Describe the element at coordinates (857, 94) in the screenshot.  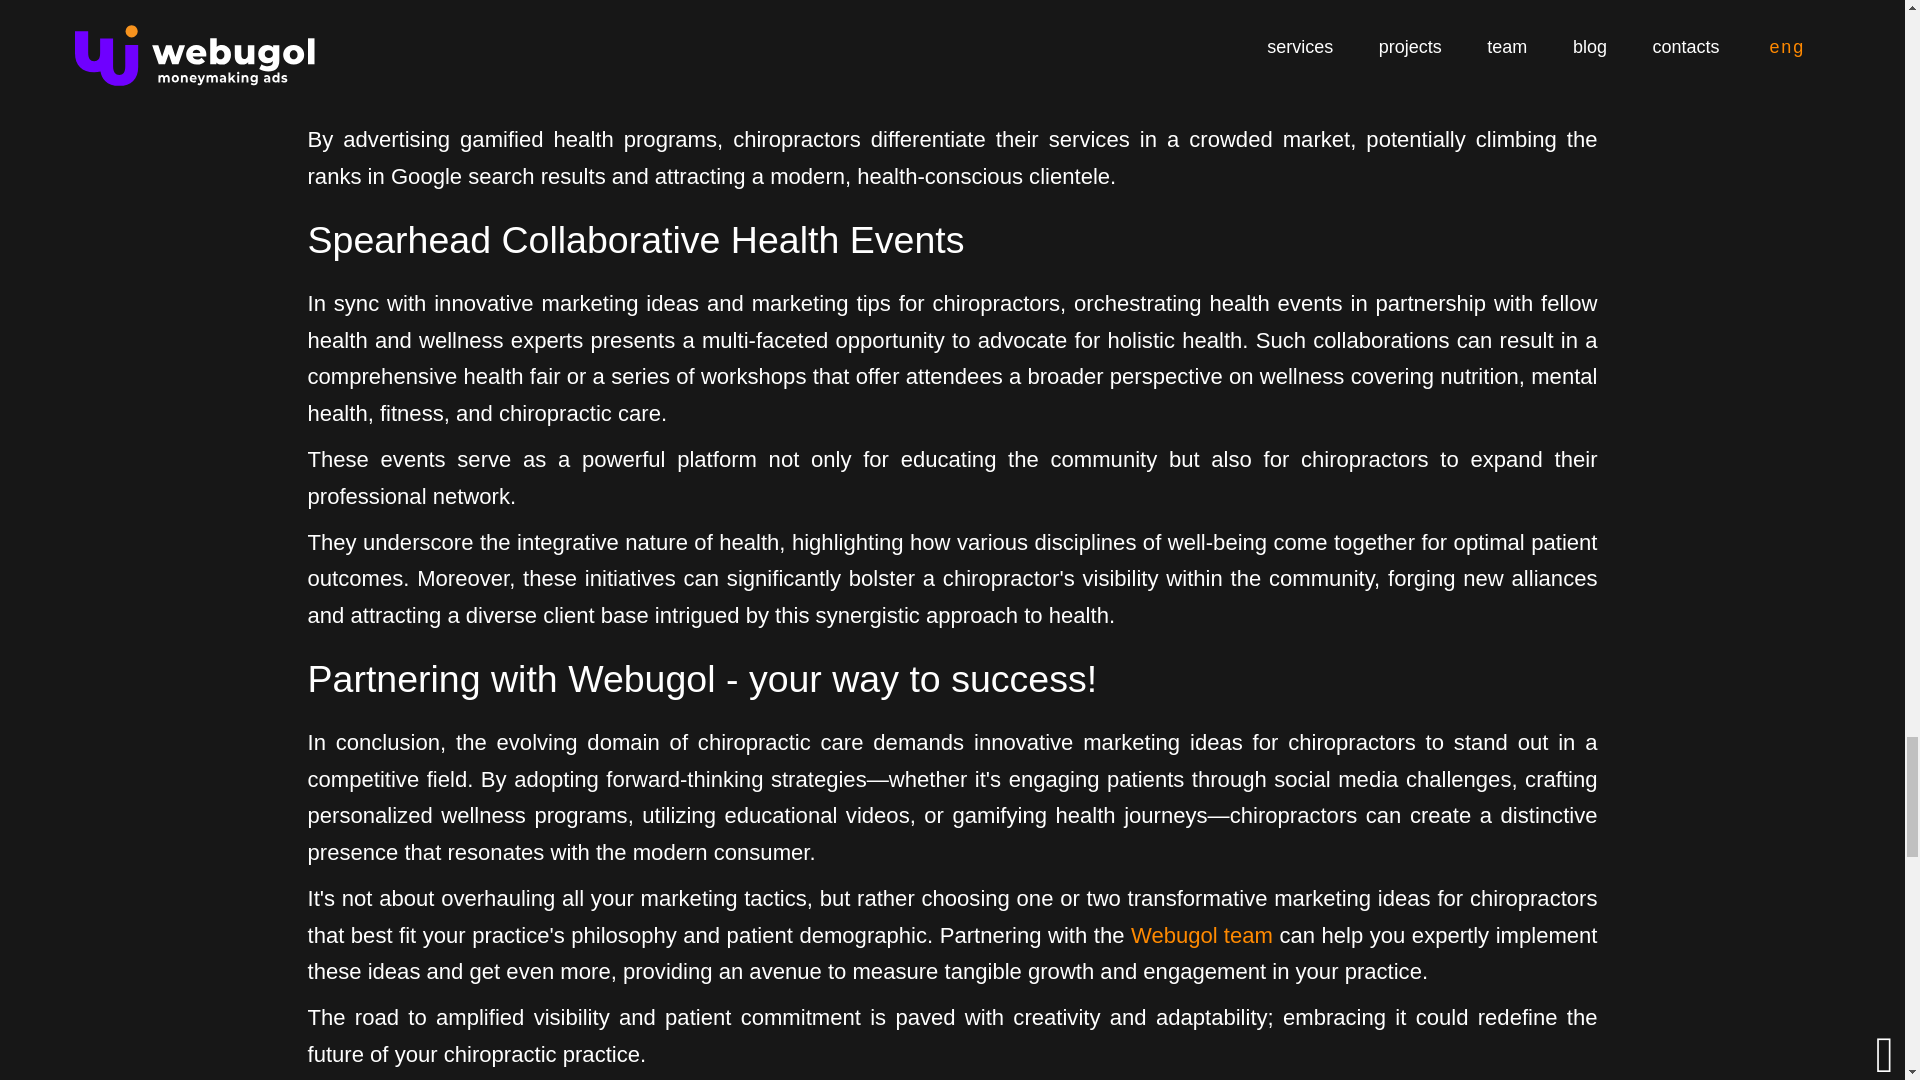
I see `trends` at that location.